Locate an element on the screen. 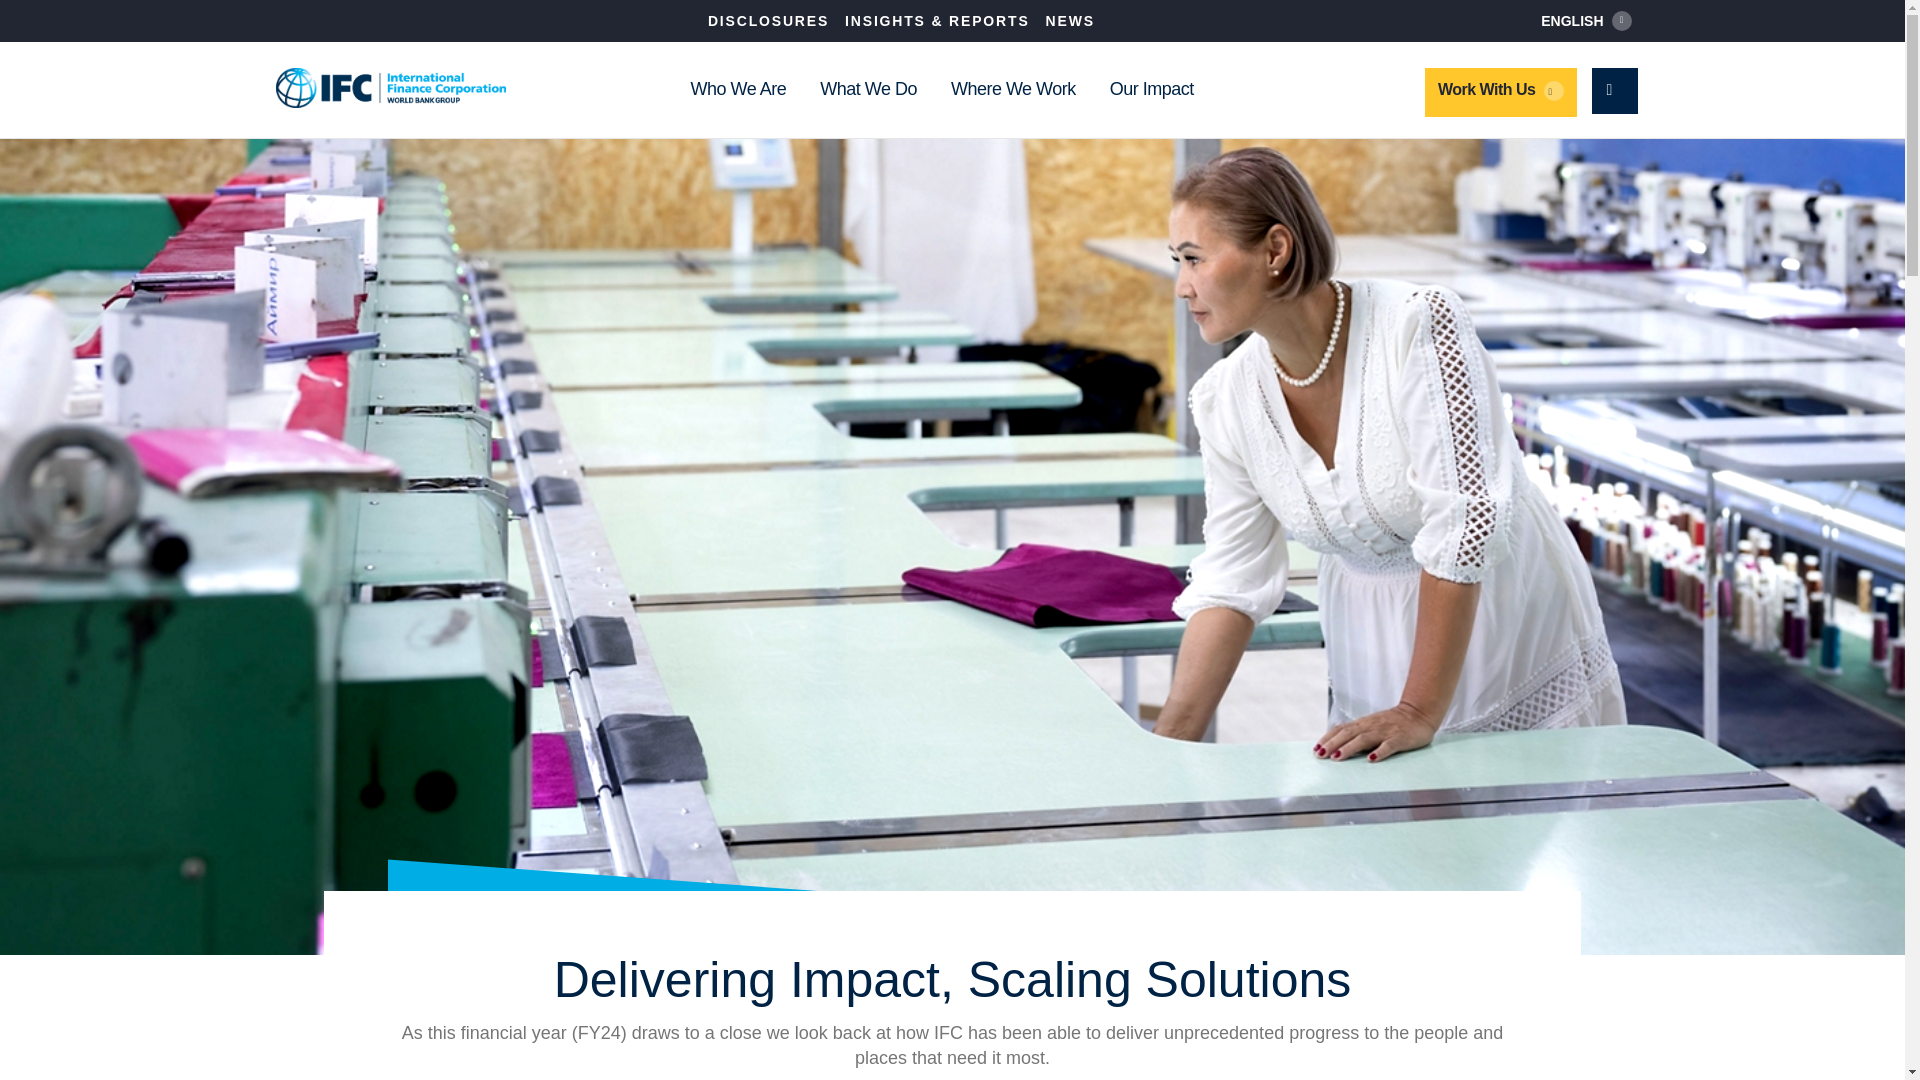 The height and width of the screenshot is (1080, 1920). Where We Work is located at coordinates (1012, 90).